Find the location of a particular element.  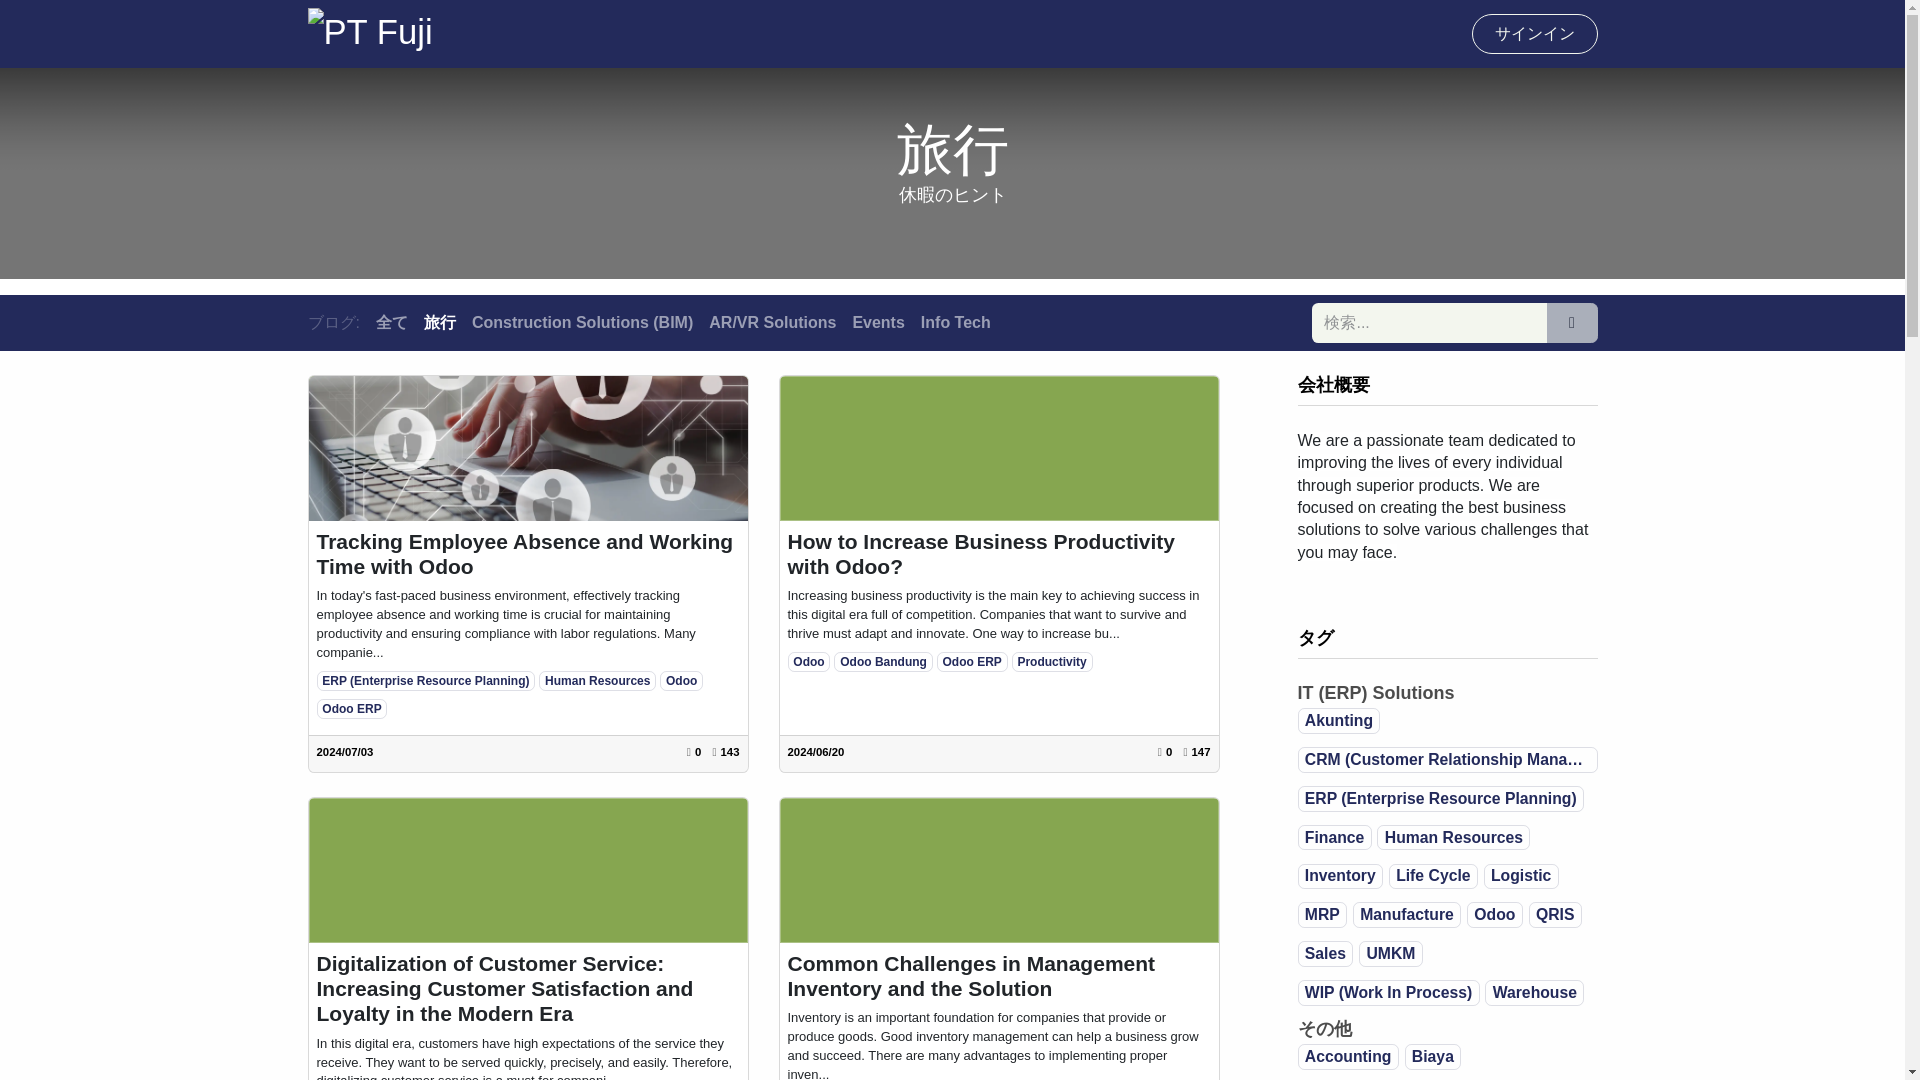

Info Tech is located at coordinates (956, 322).